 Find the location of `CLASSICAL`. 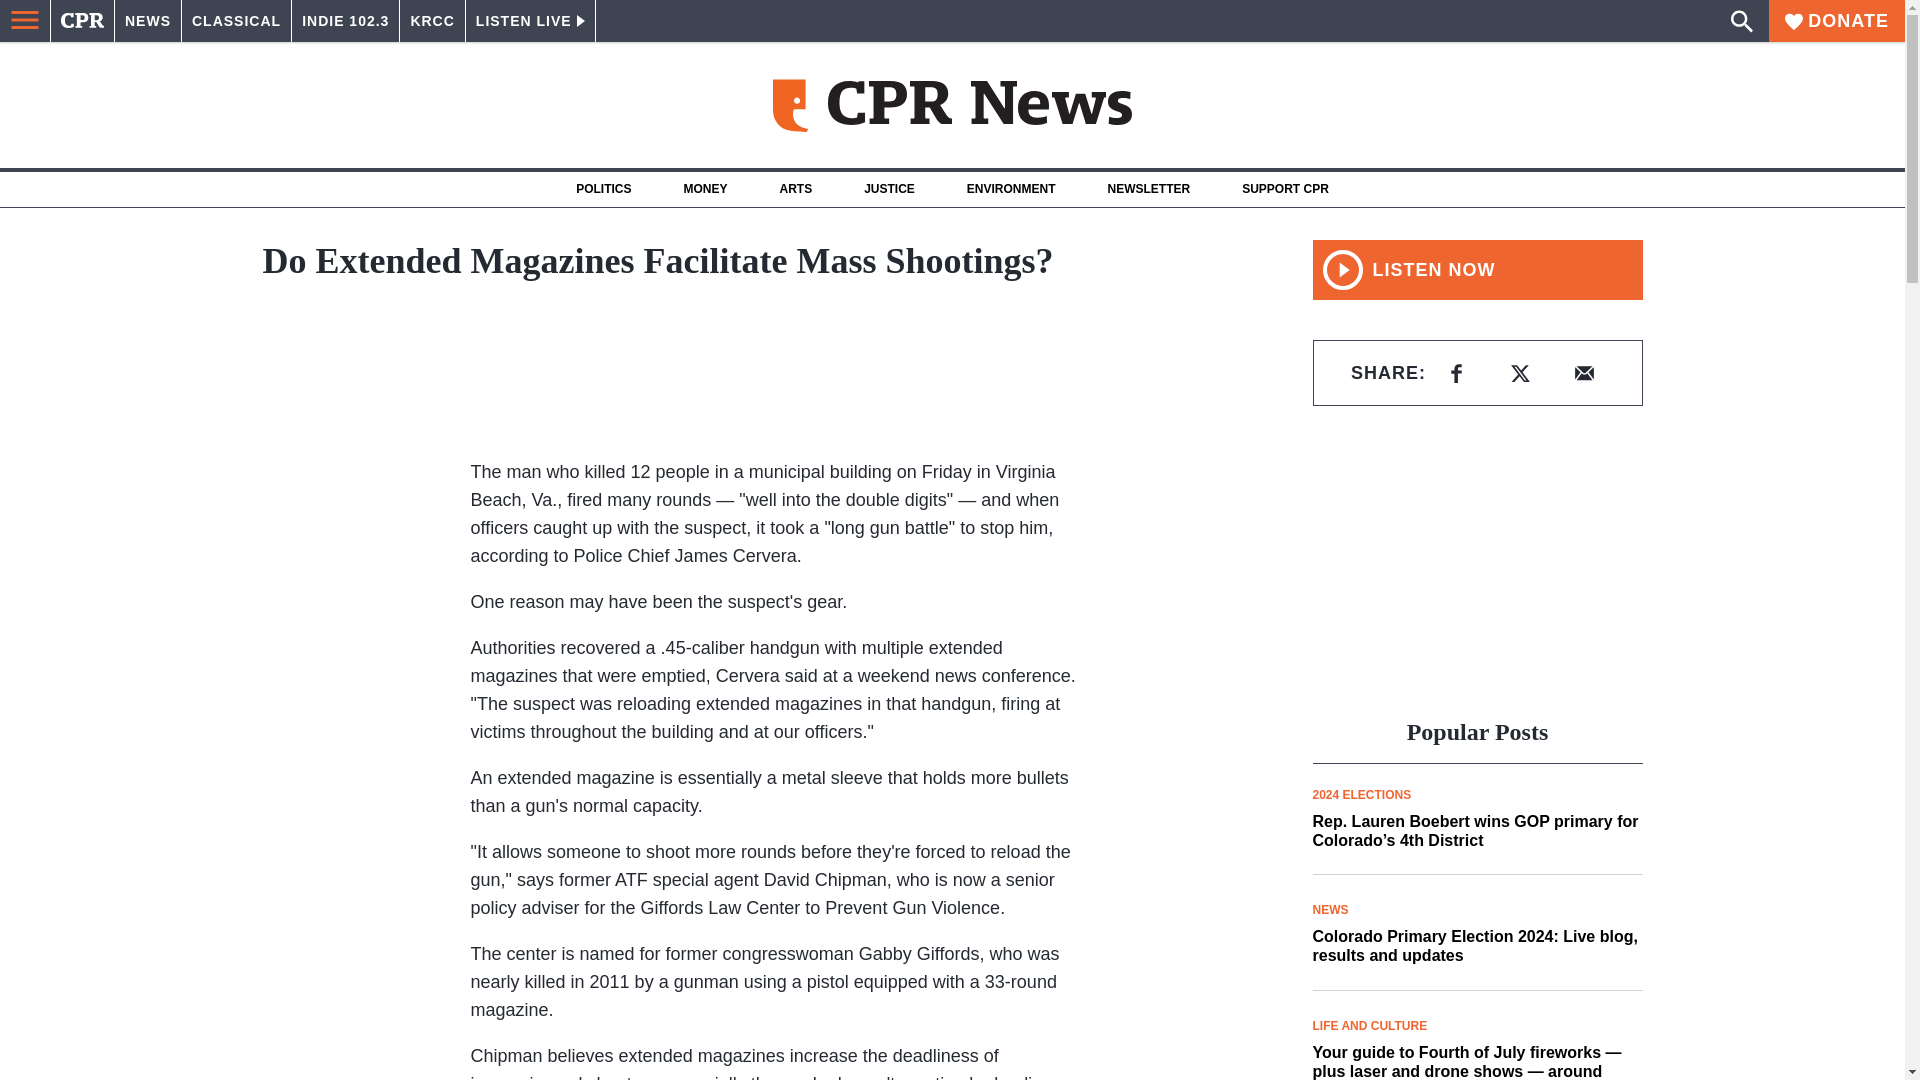

CLASSICAL is located at coordinates (236, 21).